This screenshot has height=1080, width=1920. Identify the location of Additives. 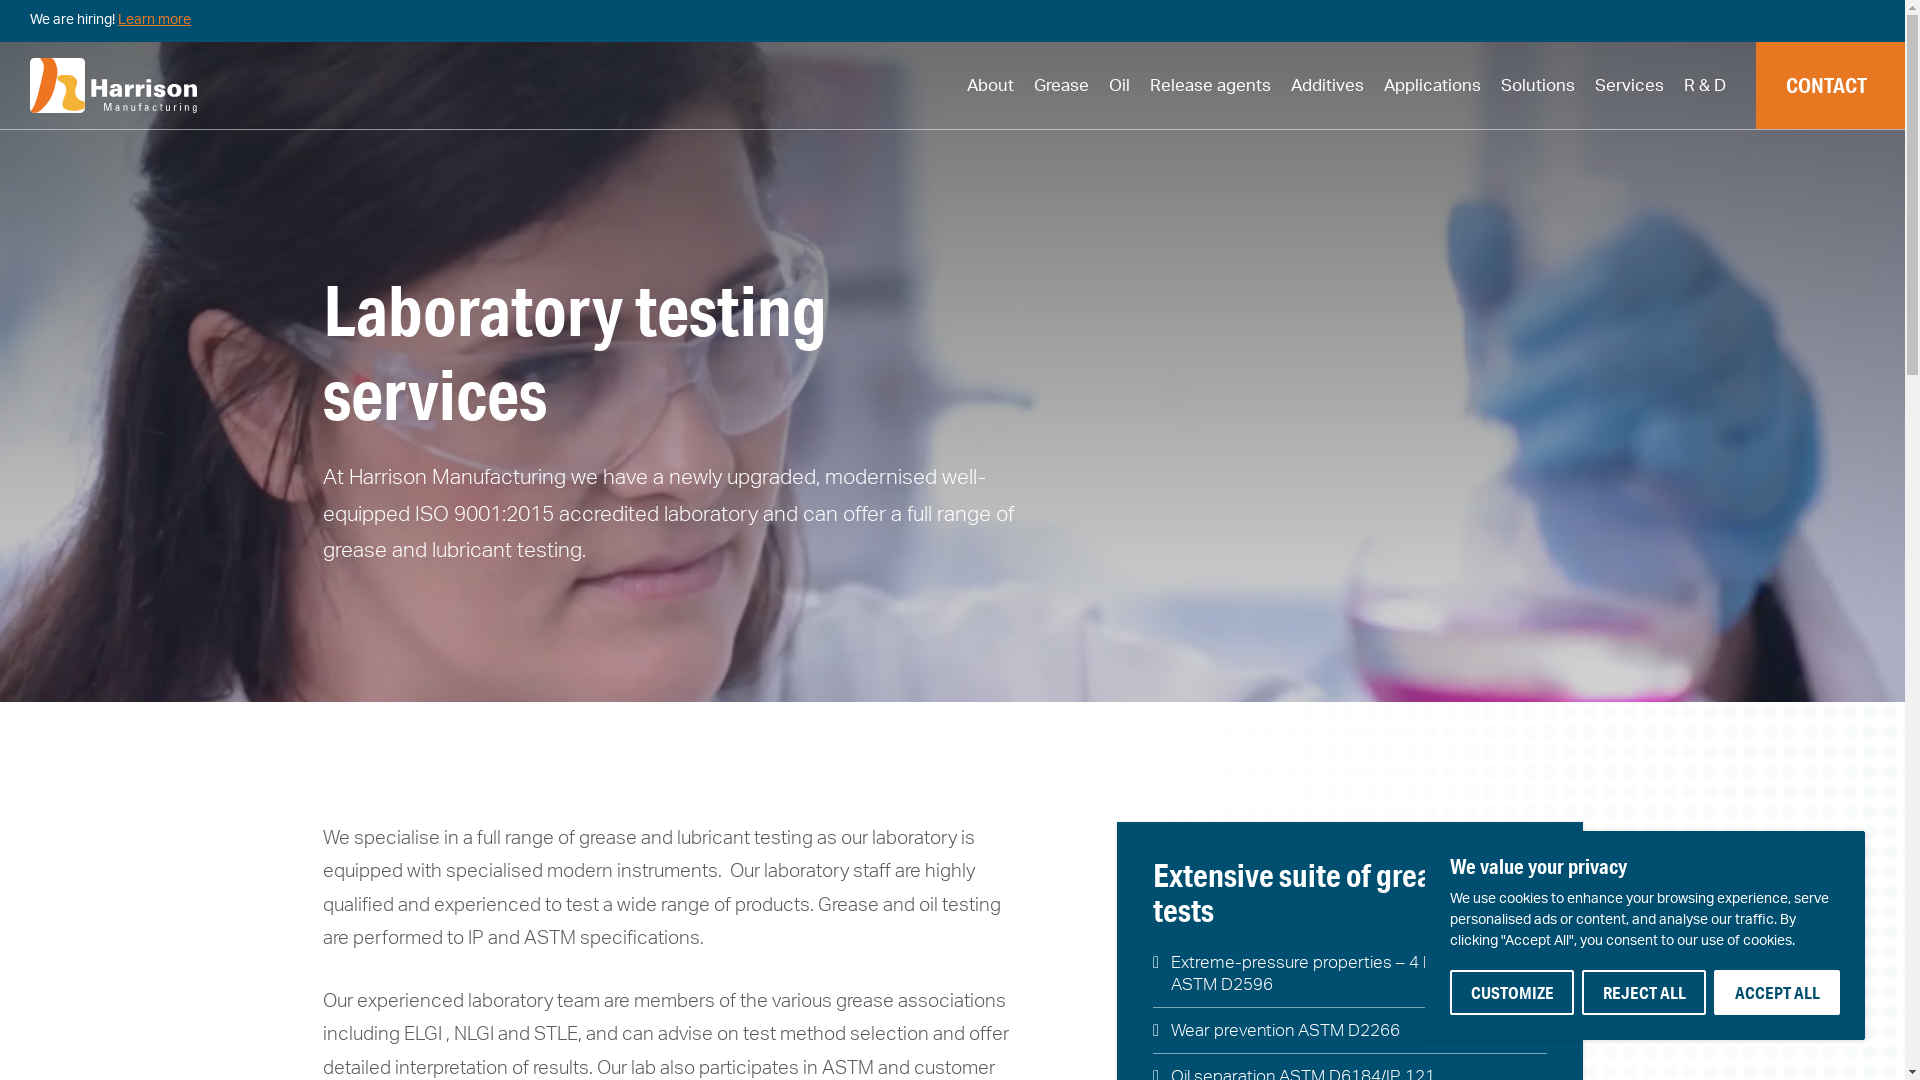
(1328, 86).